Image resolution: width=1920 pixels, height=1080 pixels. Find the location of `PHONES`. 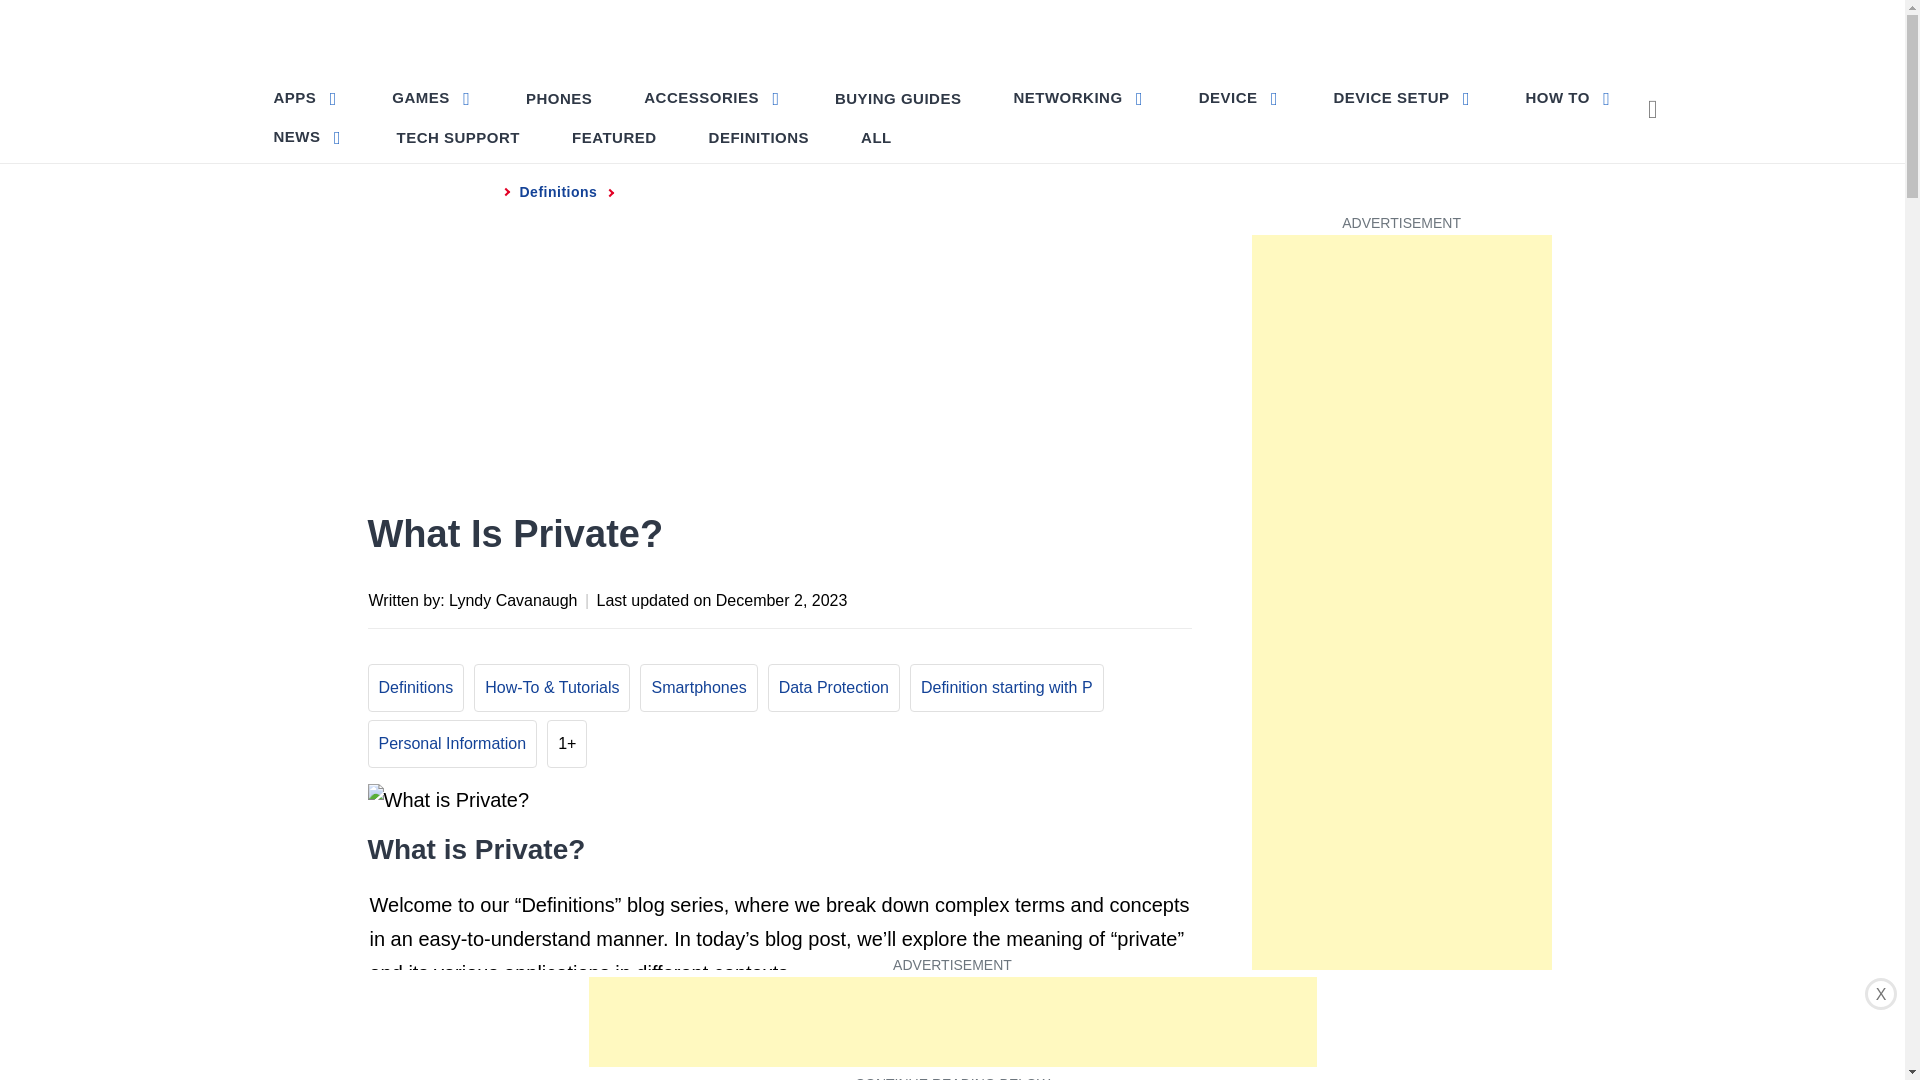

PHONES is located at coordinates (559, 98).